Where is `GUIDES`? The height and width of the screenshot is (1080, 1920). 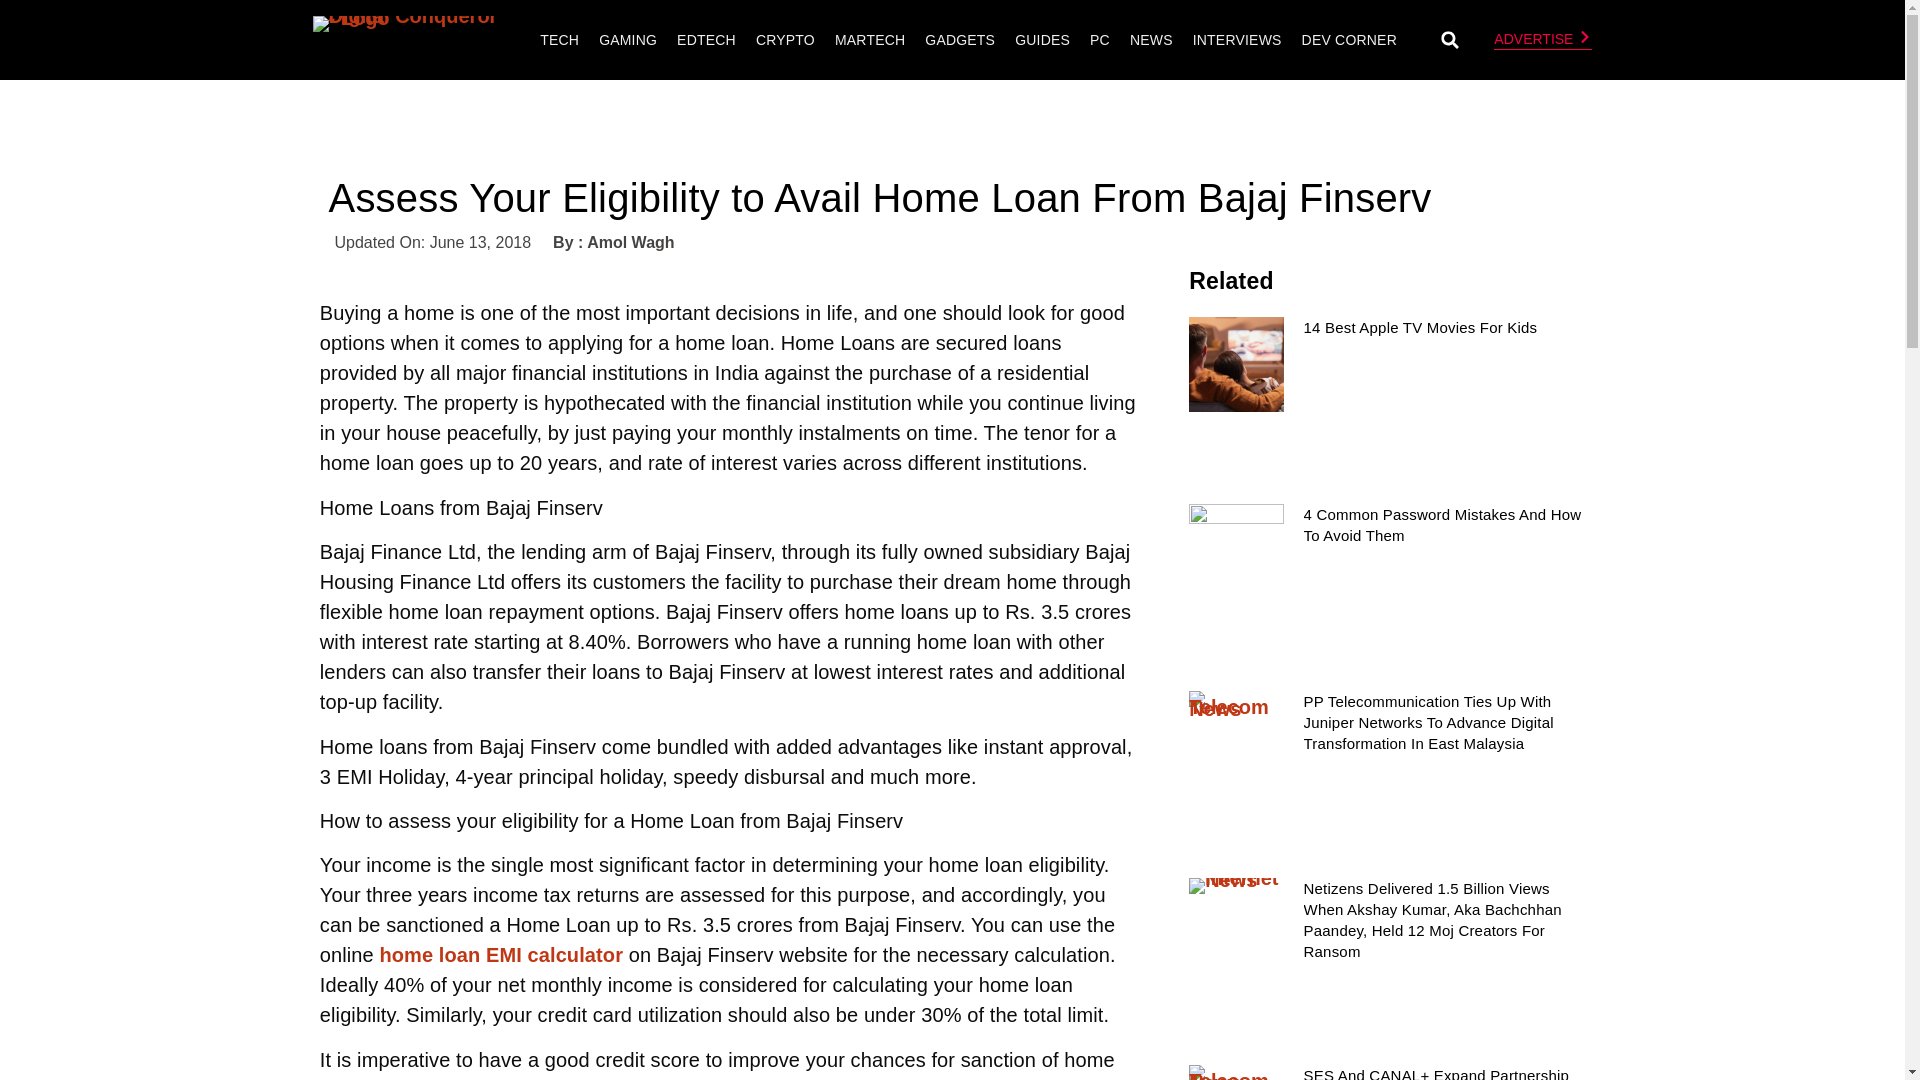 GUIDES is located at coordinates (1042, 40).